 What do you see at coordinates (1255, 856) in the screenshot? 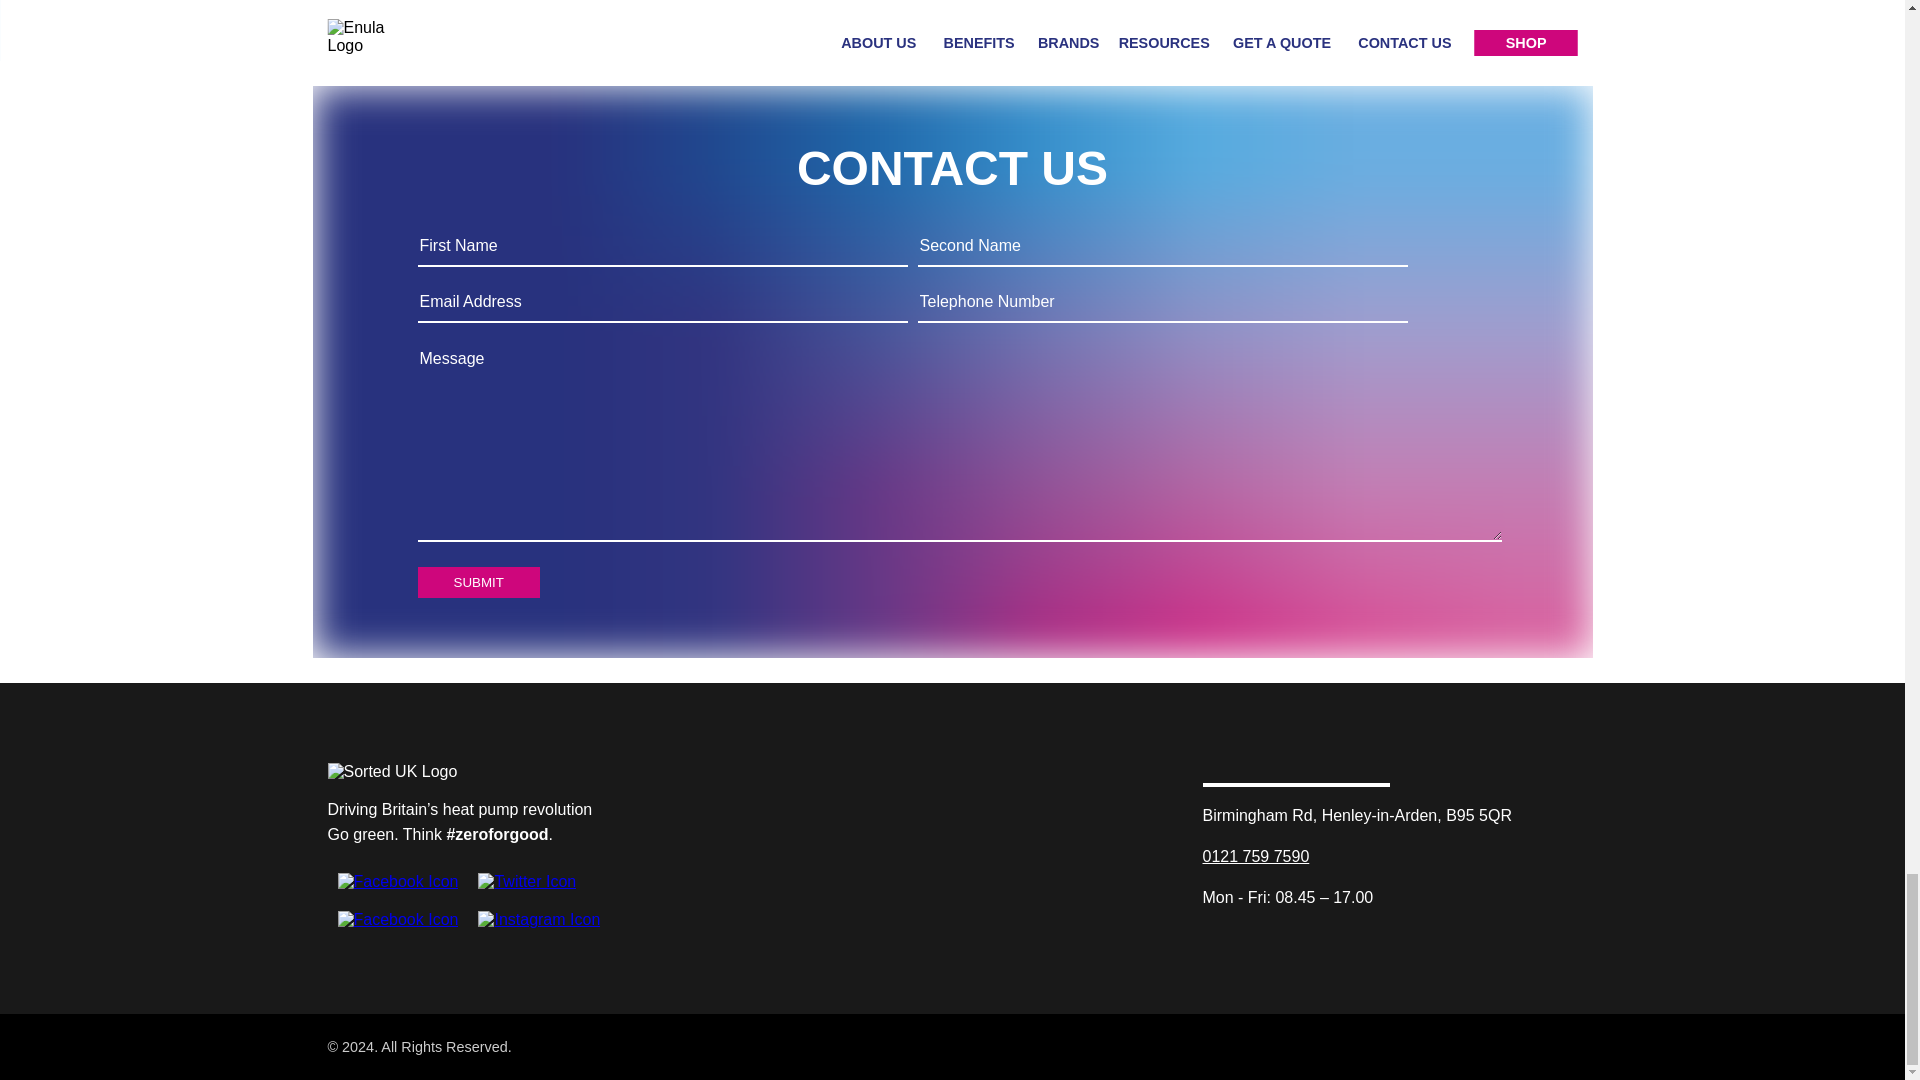
I see `0121 759 7590` at bounding box center [1255, 856].